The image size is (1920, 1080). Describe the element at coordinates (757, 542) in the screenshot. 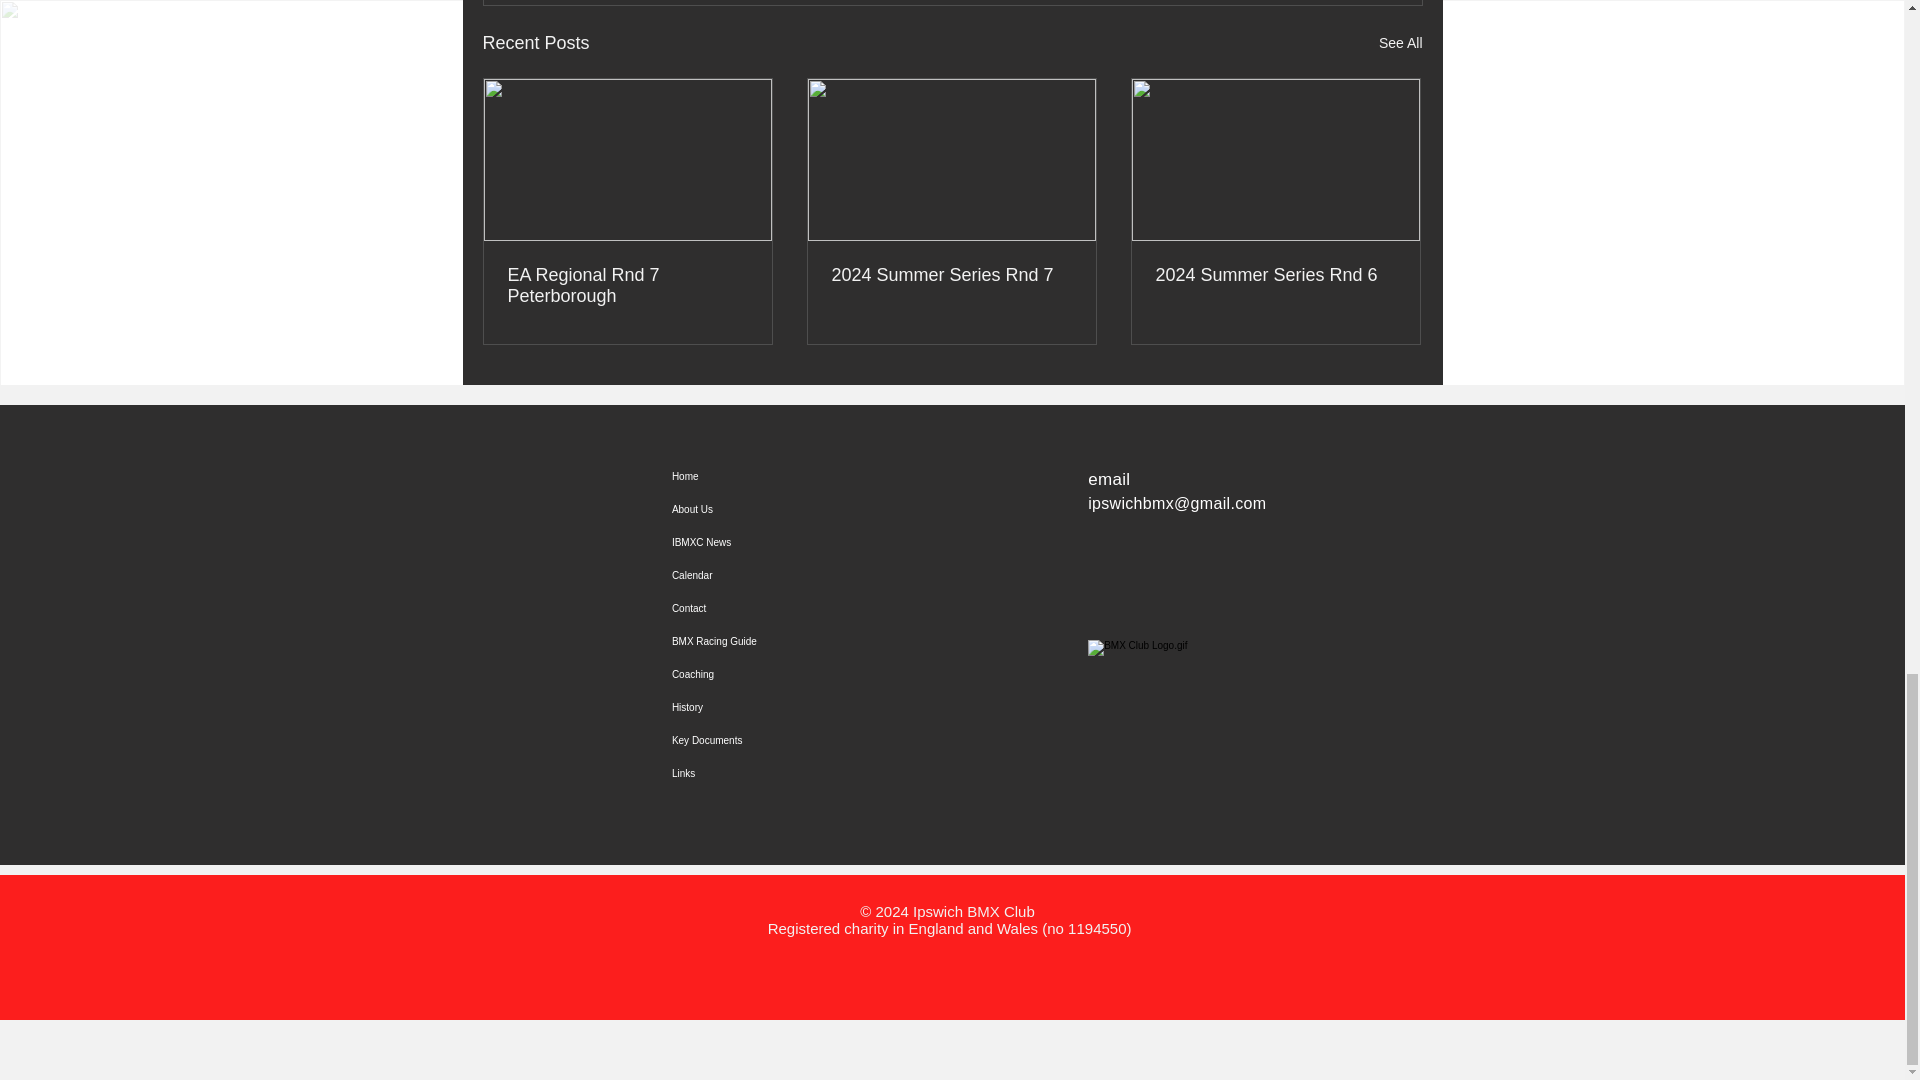

I see `IBMXC News` at that location.